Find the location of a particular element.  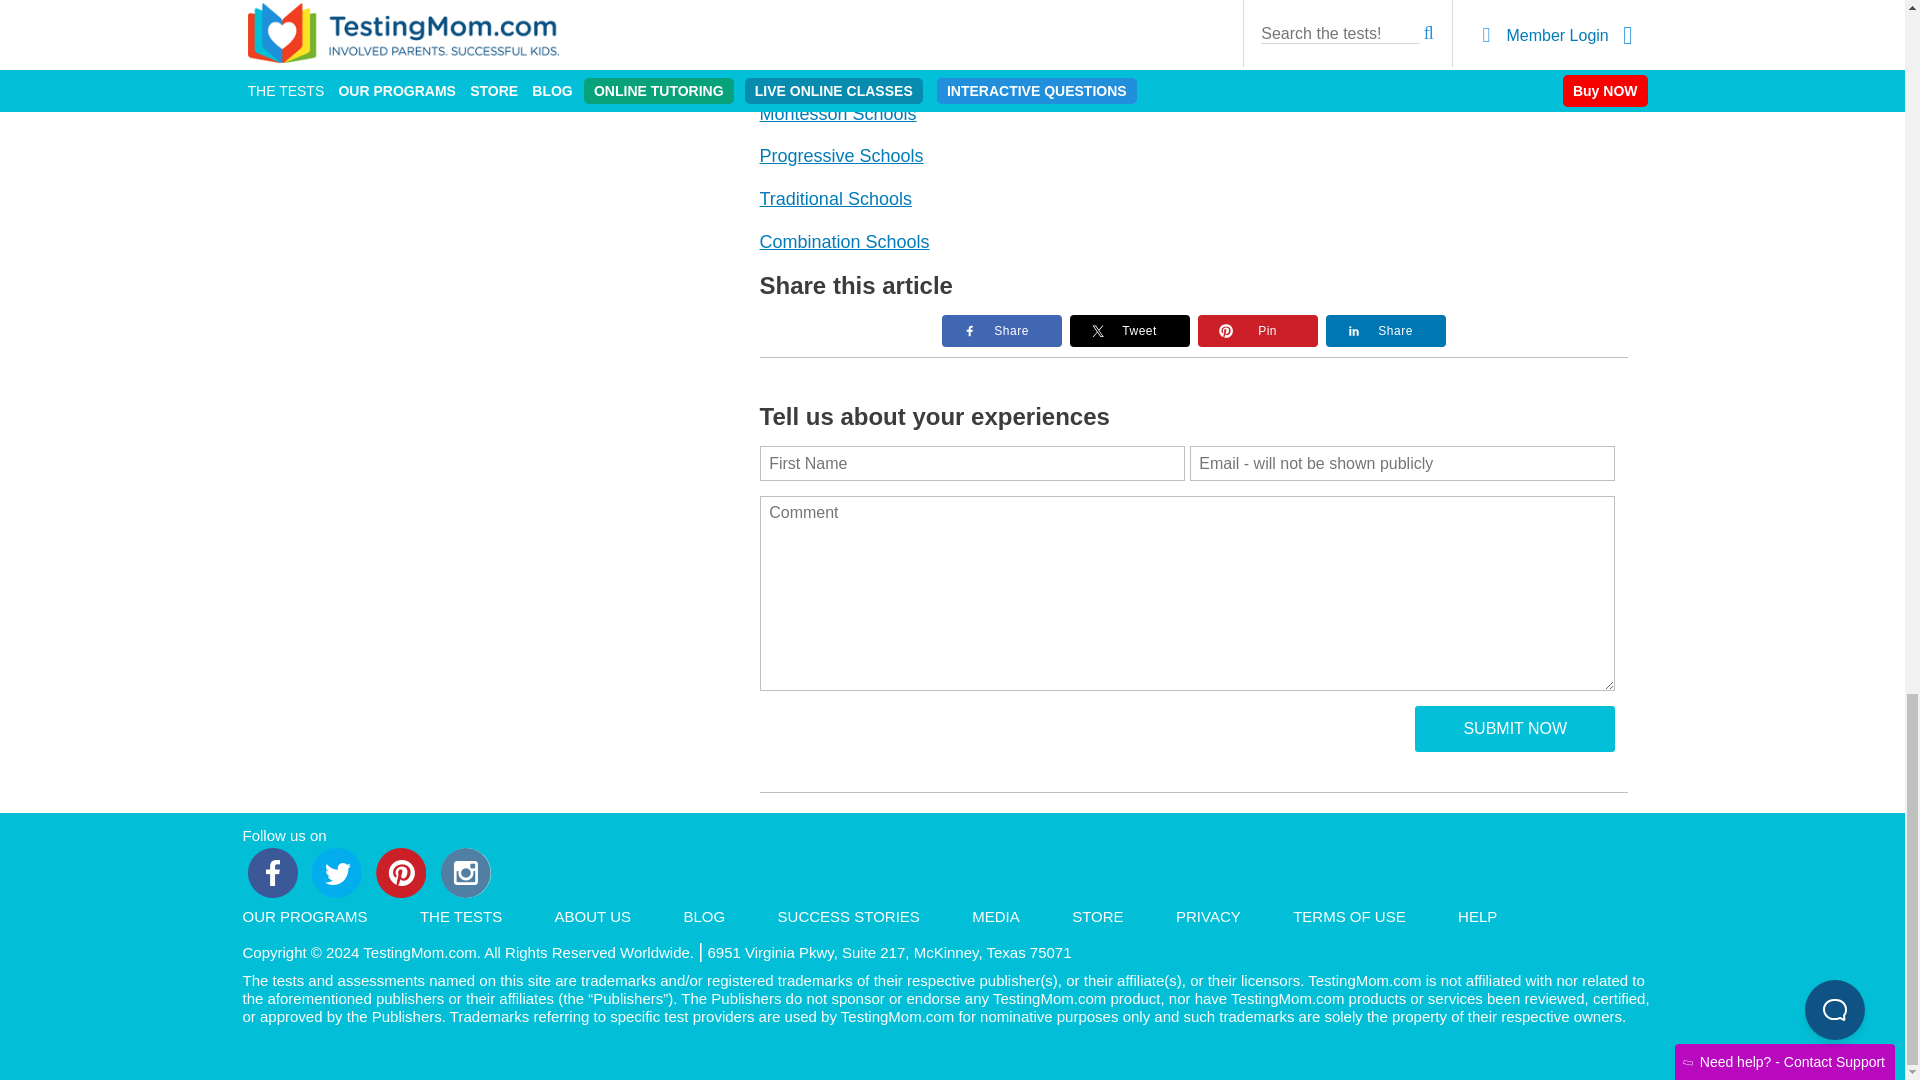

SUBMIT NOW is located at coordinates (1514, 728).